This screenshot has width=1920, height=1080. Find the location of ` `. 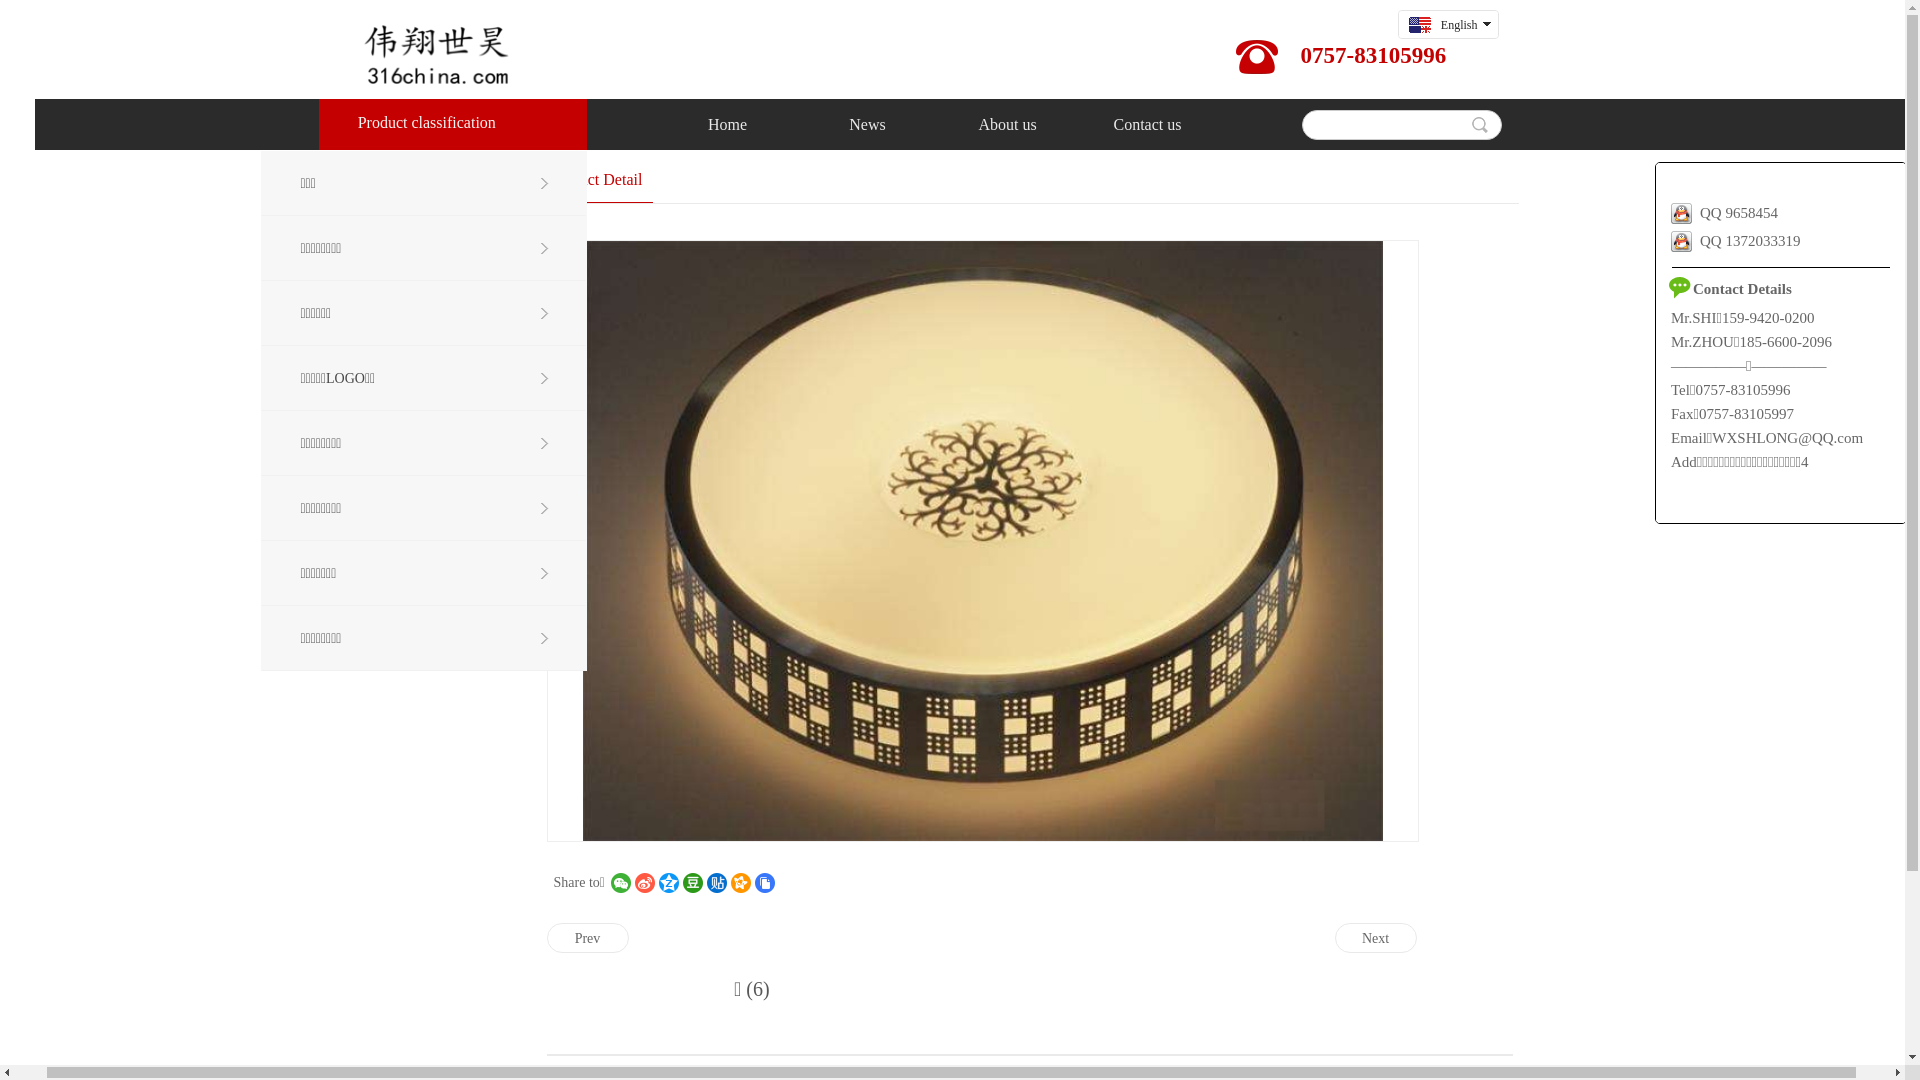

  is located at coordinates (1463, 52).